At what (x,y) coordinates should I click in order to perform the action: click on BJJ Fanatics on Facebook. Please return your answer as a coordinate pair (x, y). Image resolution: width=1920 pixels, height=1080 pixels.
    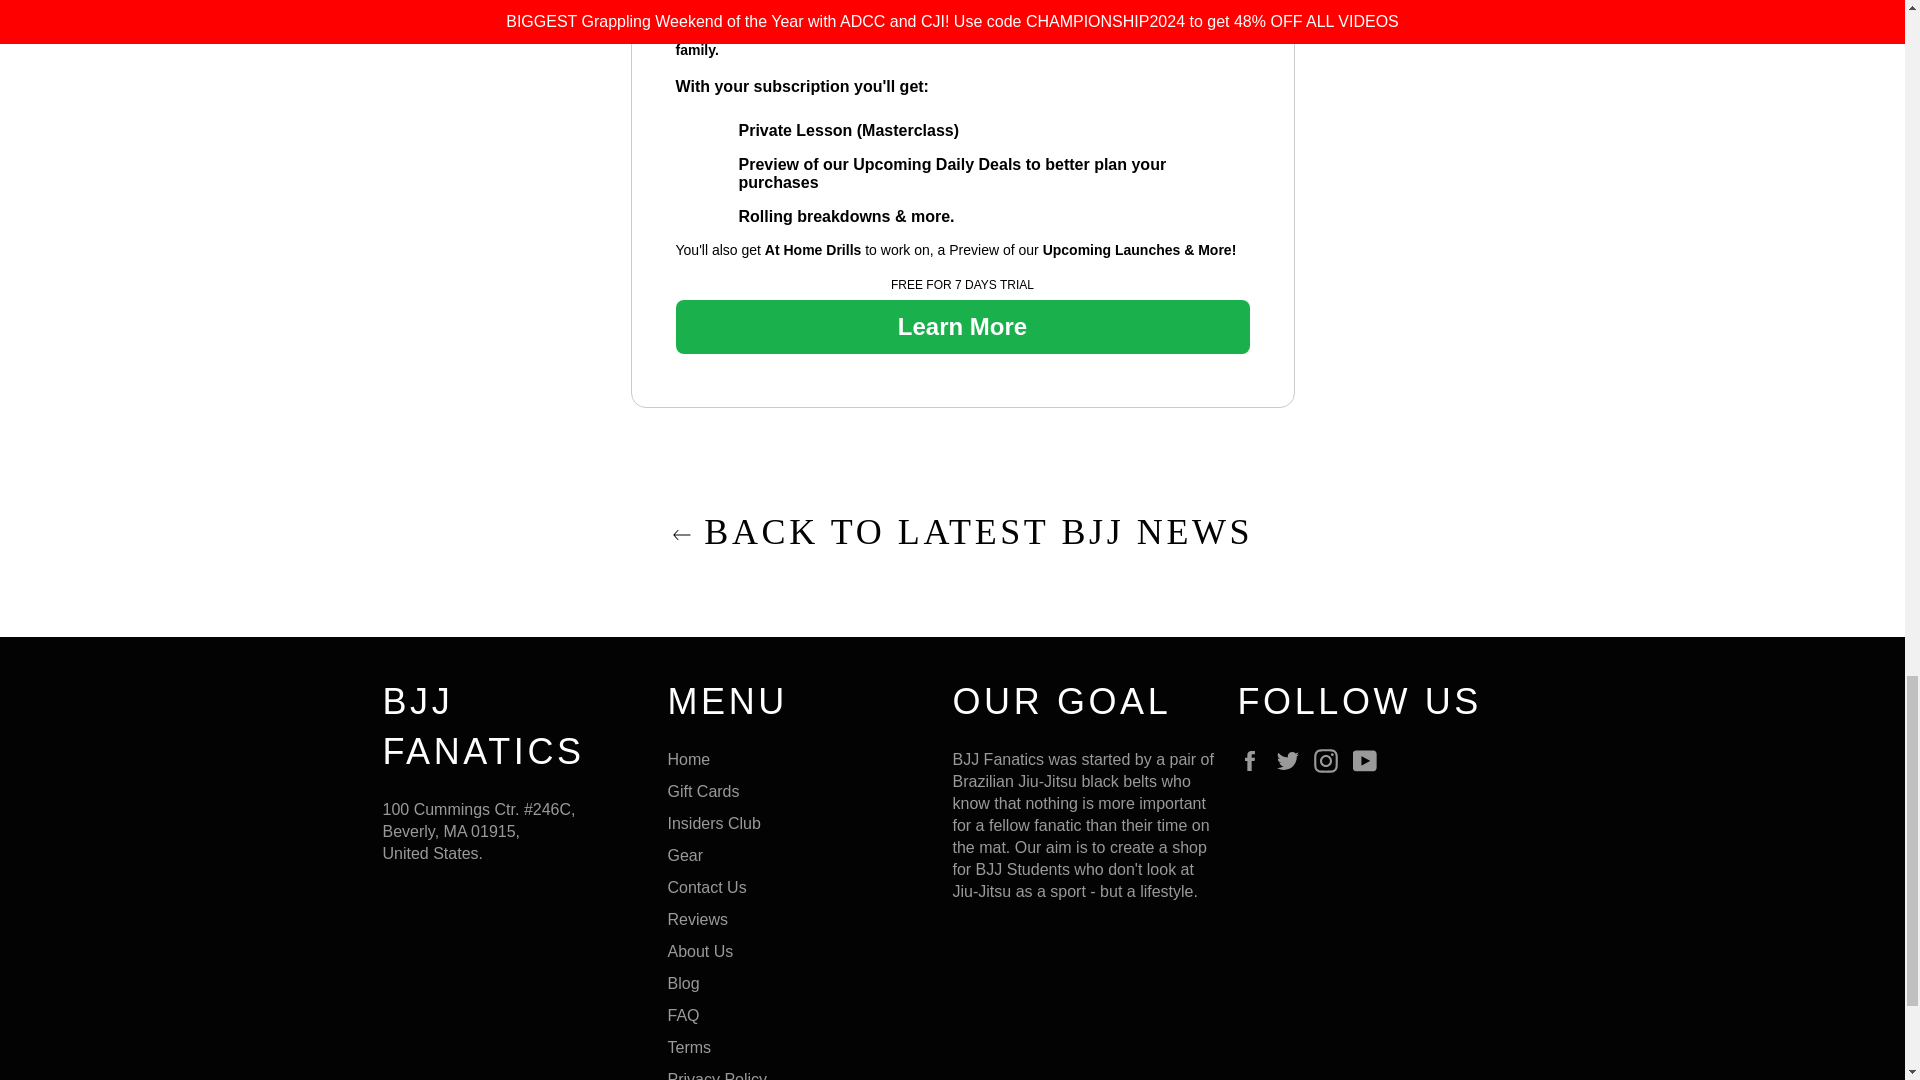
    Looking at the image, I should click on (1254, 761).